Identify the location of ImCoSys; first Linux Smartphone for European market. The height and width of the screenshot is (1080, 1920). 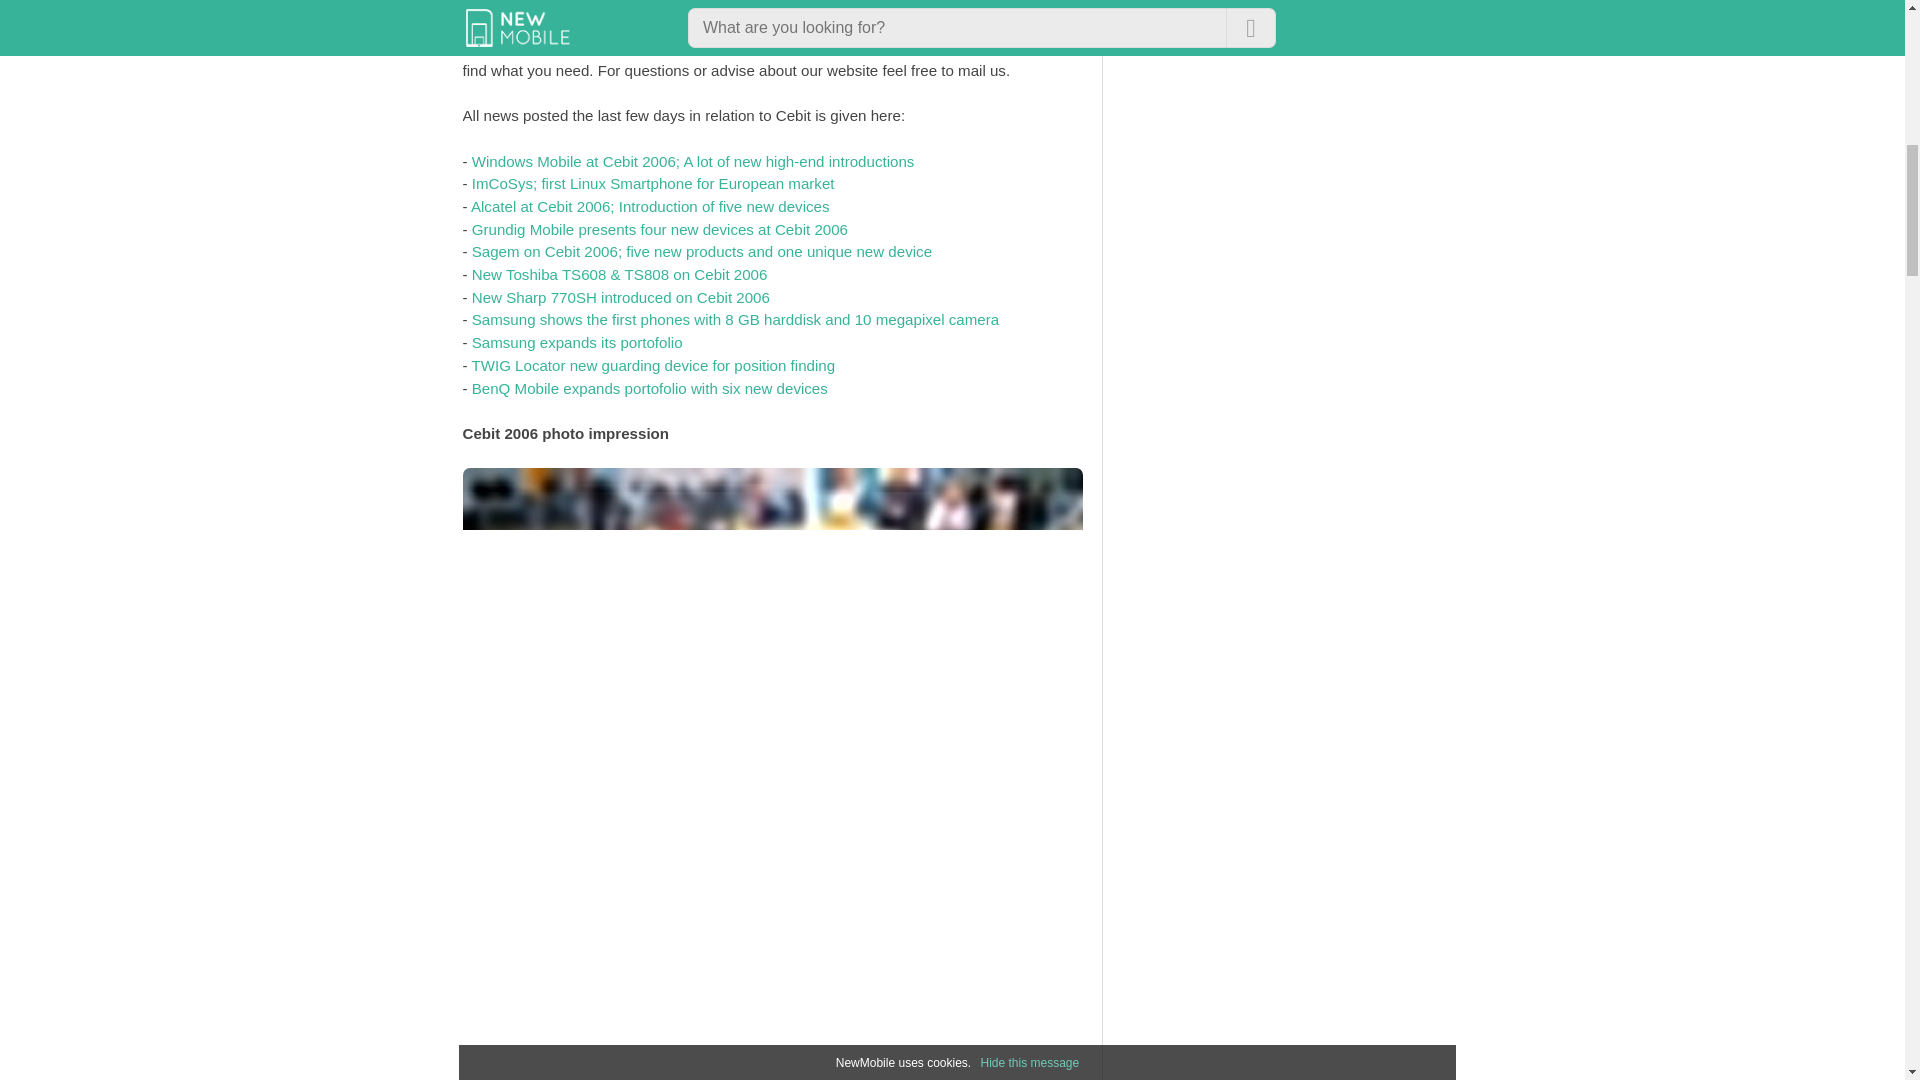
(654, 183).